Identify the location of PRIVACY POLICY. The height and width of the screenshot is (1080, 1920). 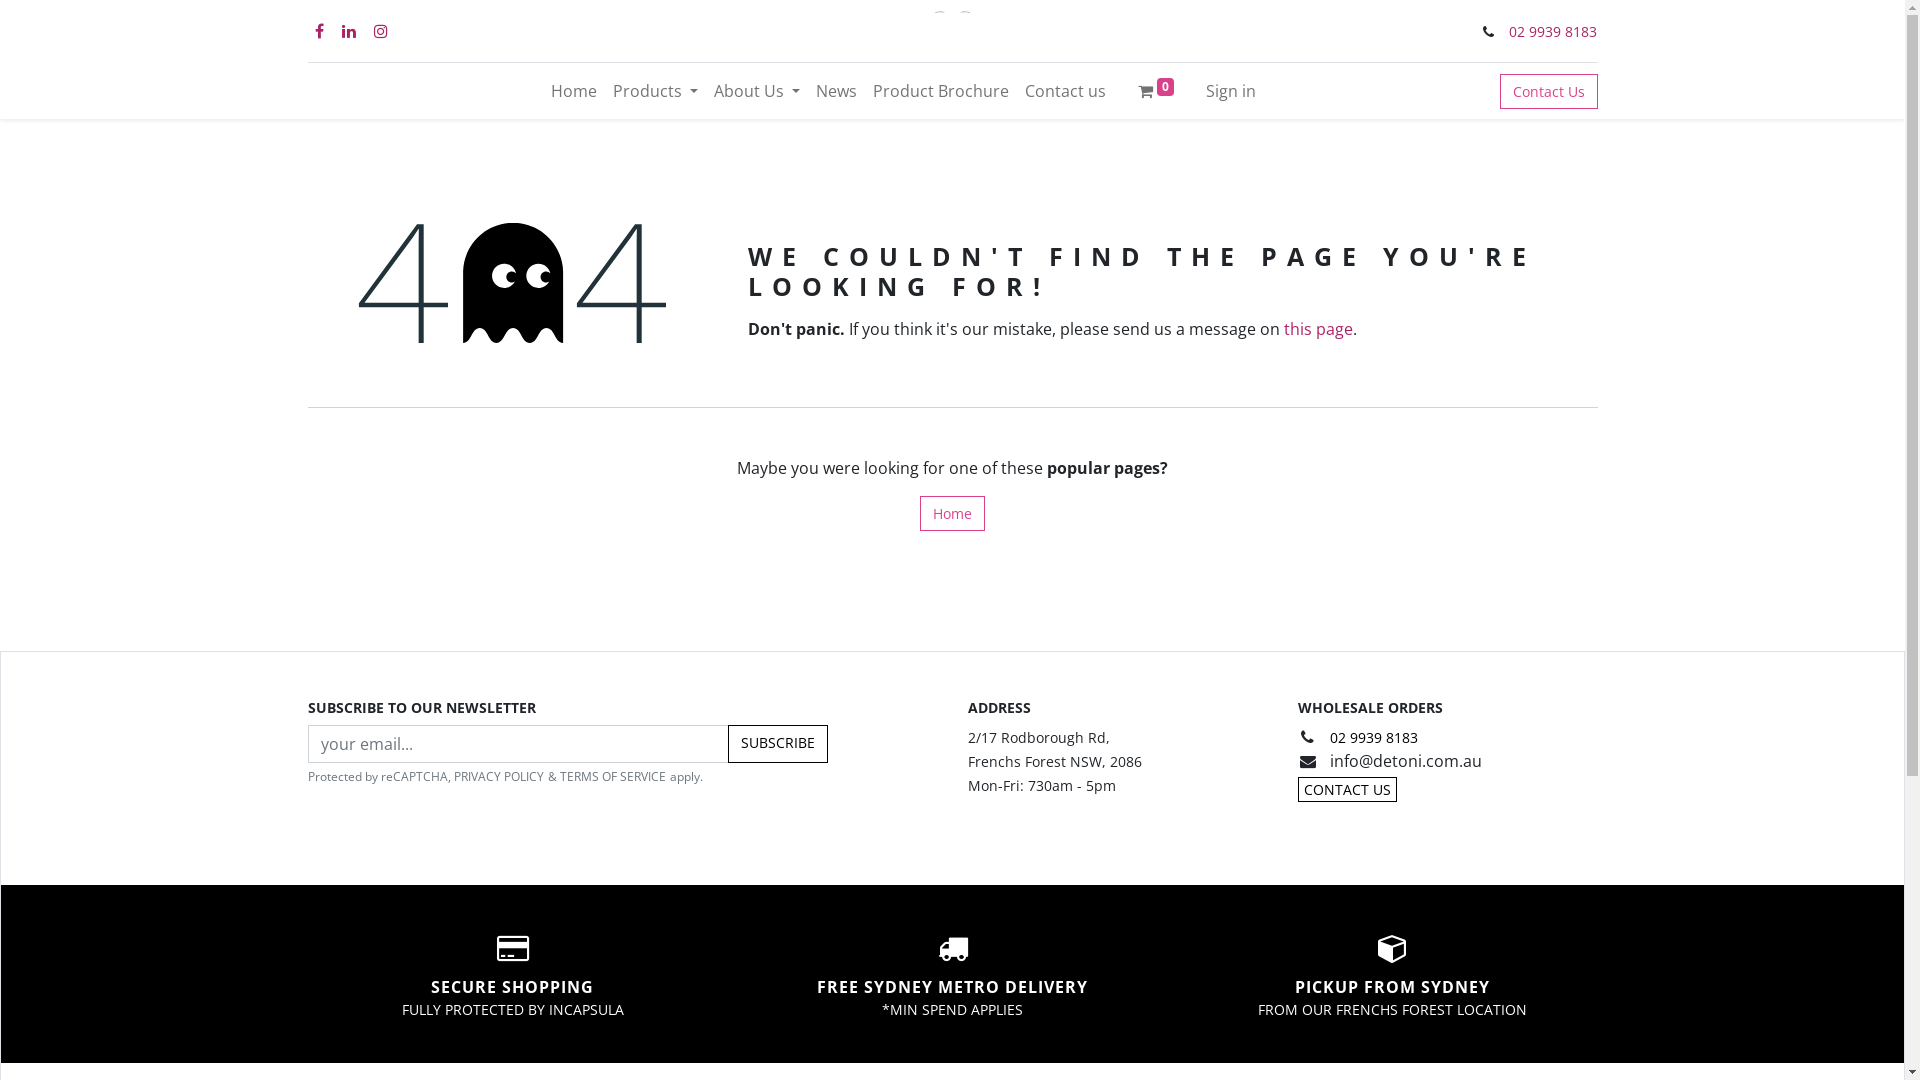
(501, 776).